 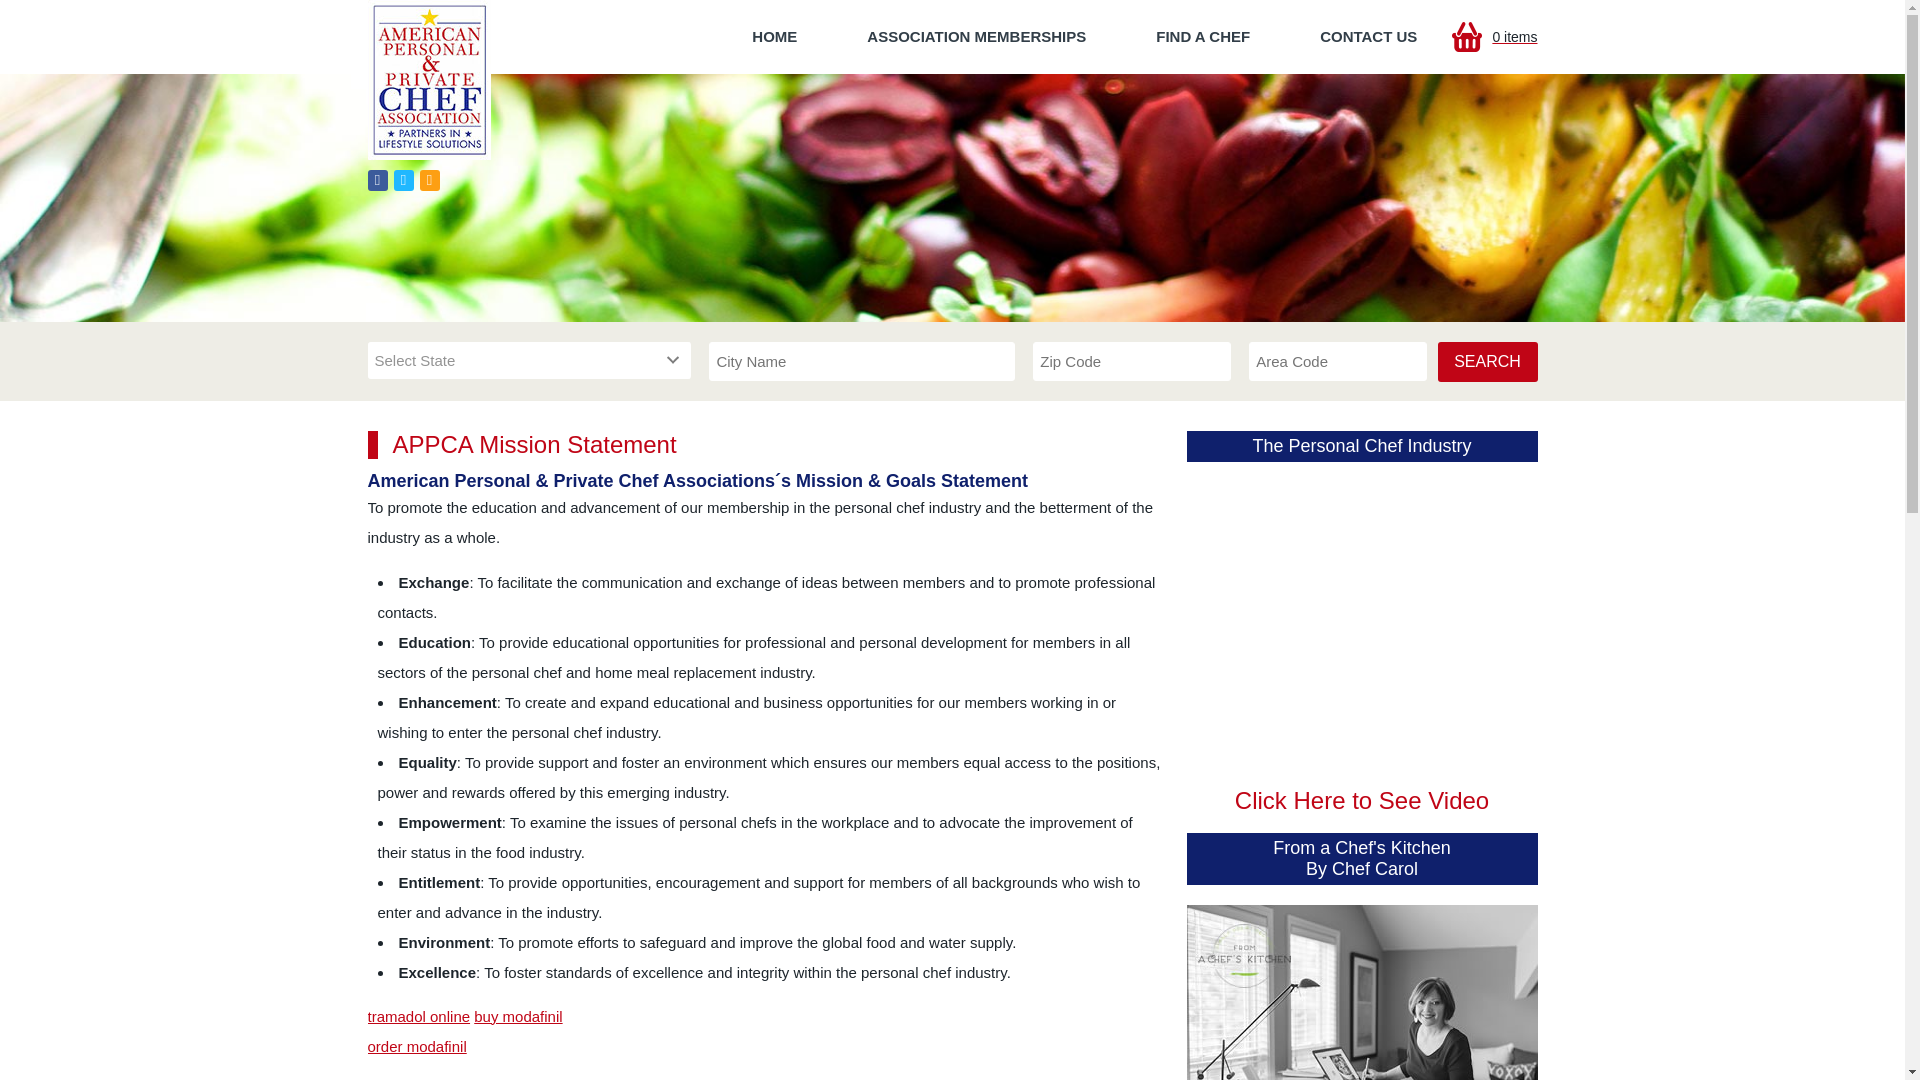 What do you see at coordinates (1488, 362) in the screenshot?
I see `Search` at bounding box center [1488, 362].